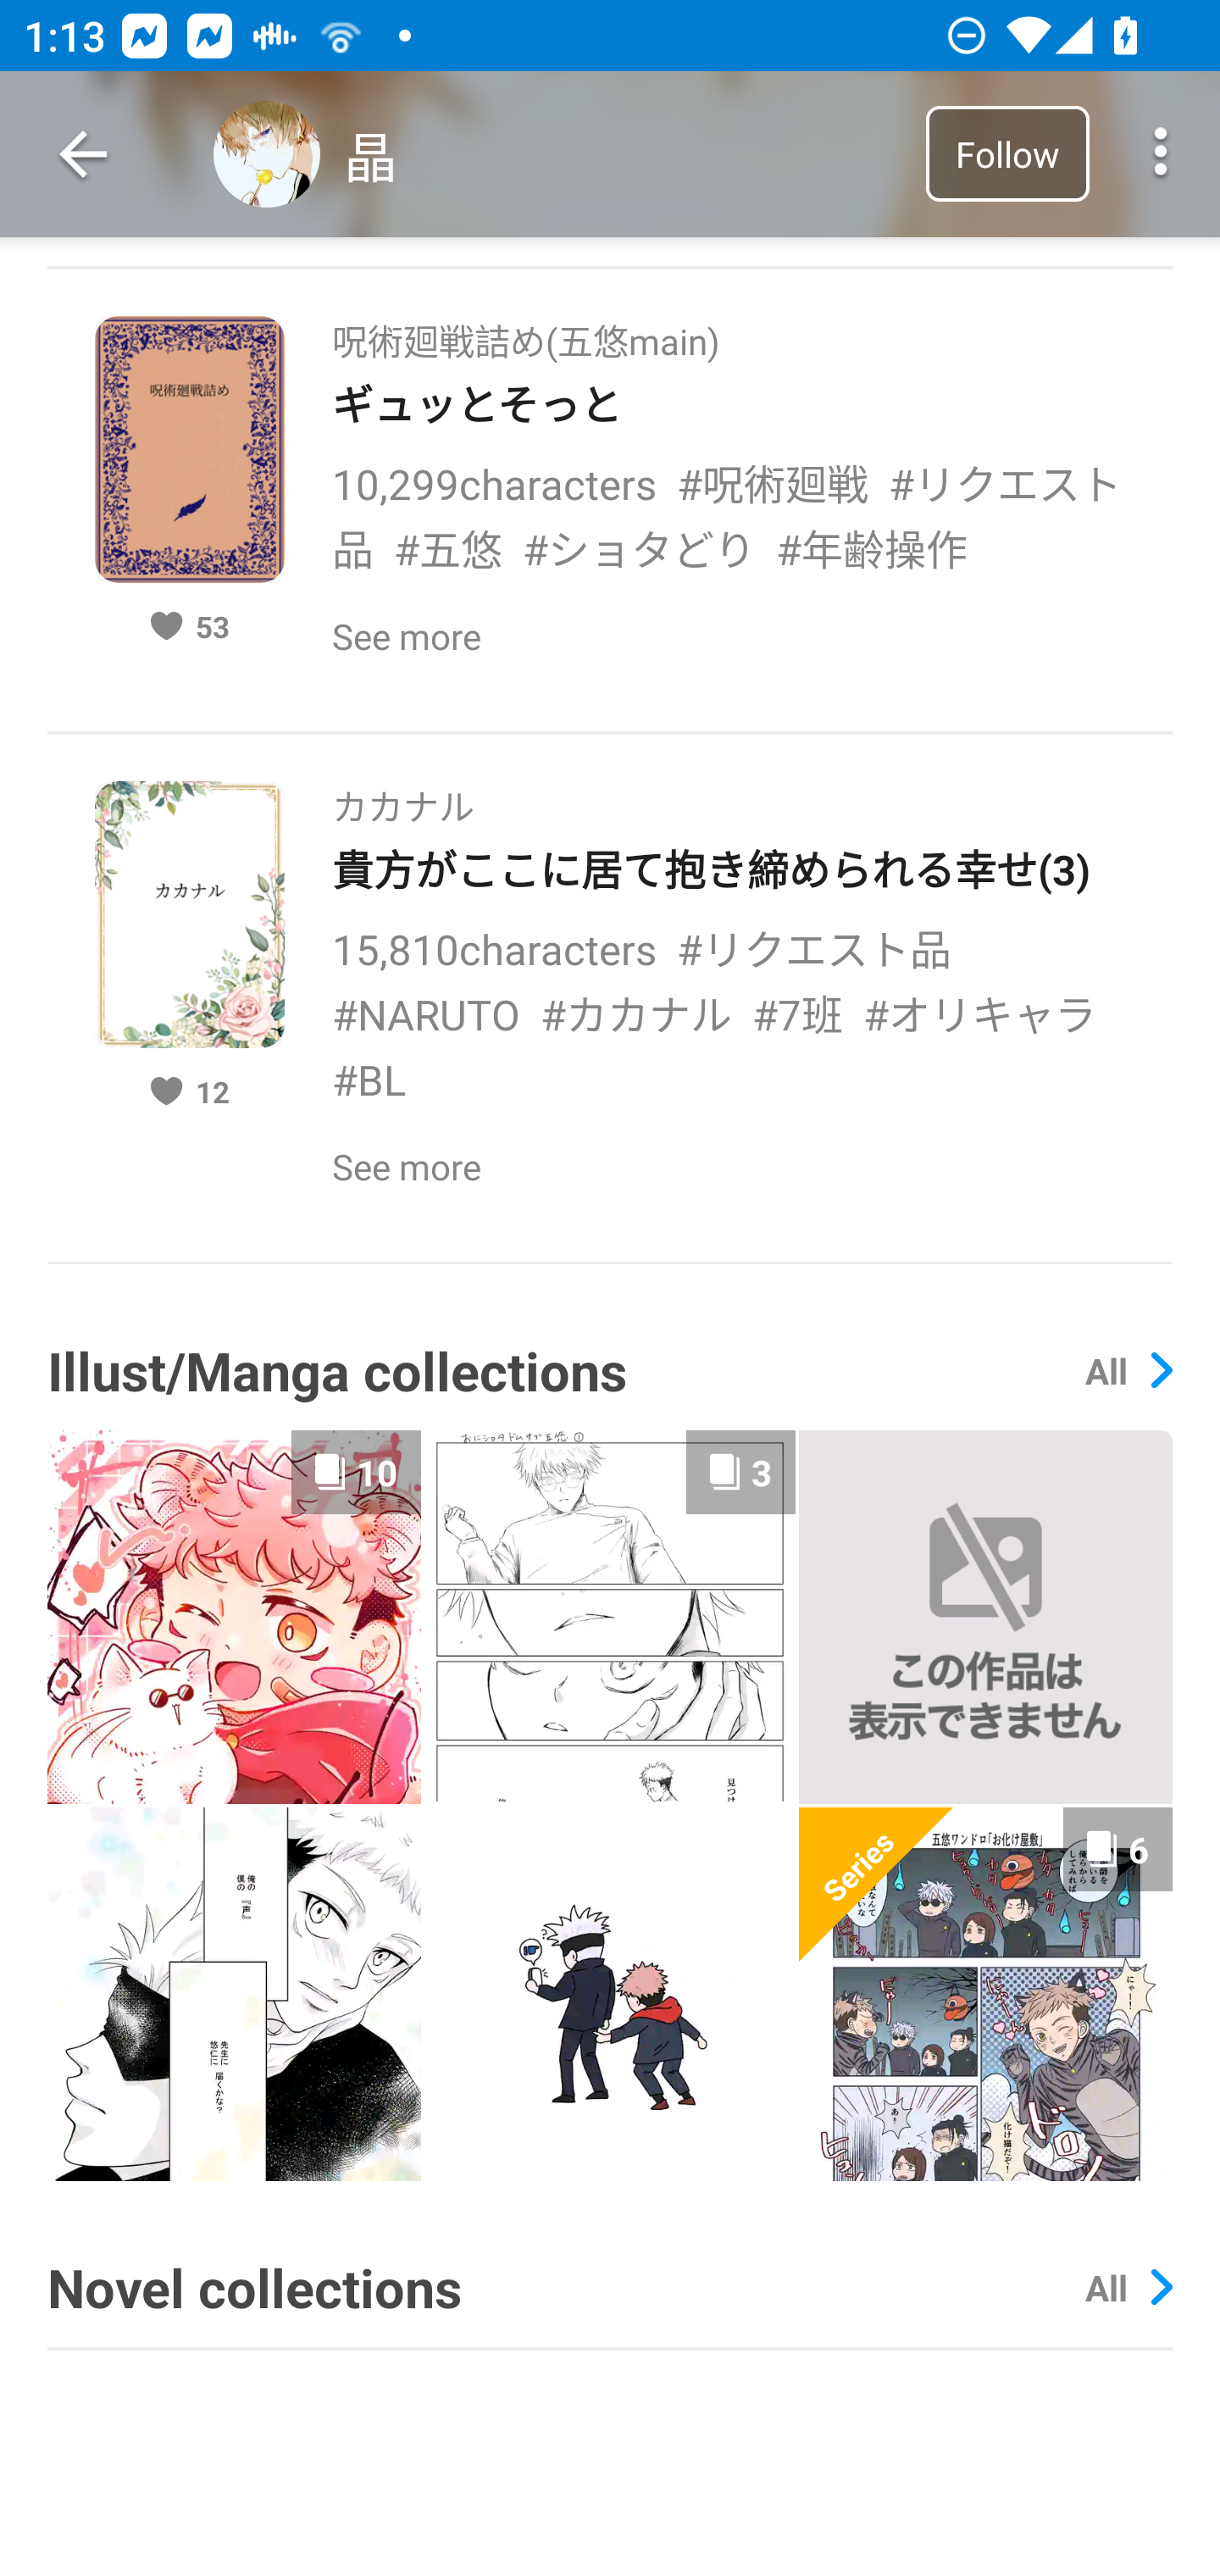 This screenshot has width=1220, height=2576. I want to click on 3, so click(610, 1615).